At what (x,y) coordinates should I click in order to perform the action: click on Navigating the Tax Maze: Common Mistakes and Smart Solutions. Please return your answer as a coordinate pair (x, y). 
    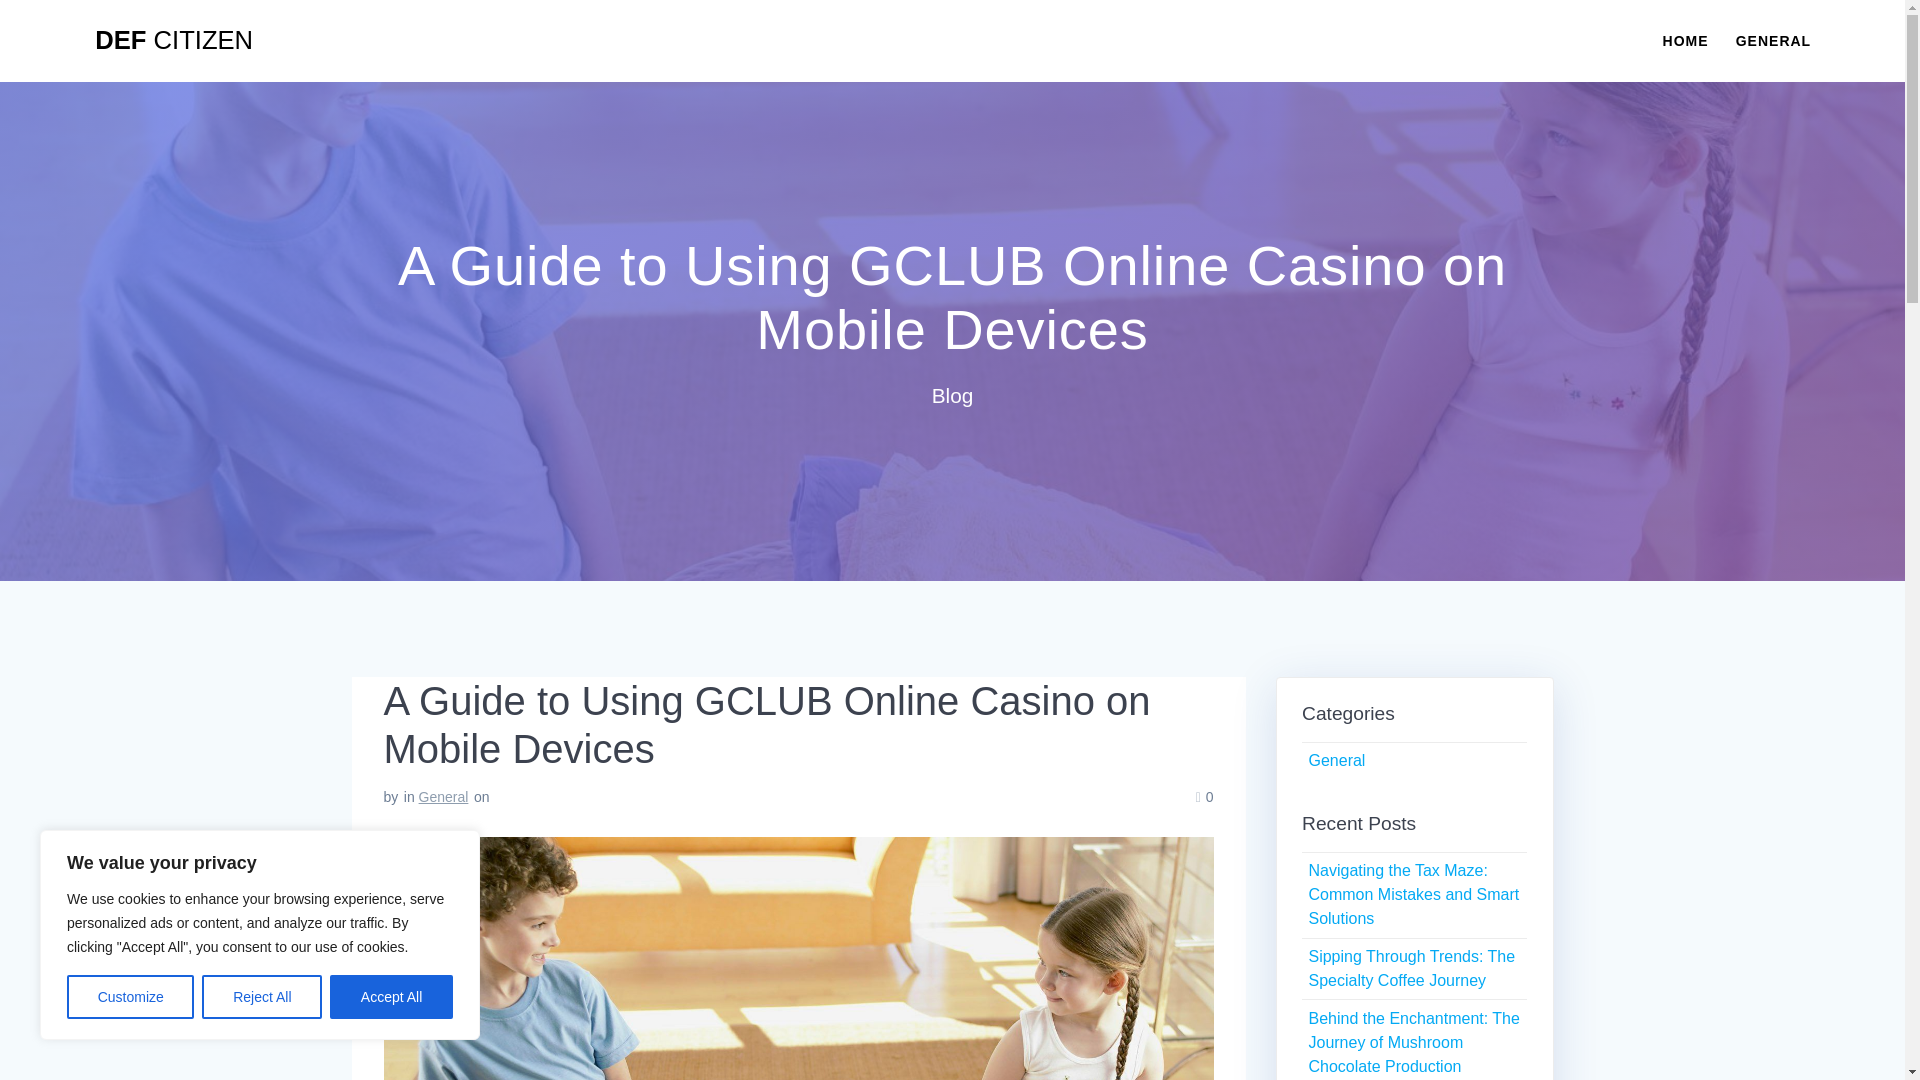
    Looking at the image, I should click on (1412, 894).